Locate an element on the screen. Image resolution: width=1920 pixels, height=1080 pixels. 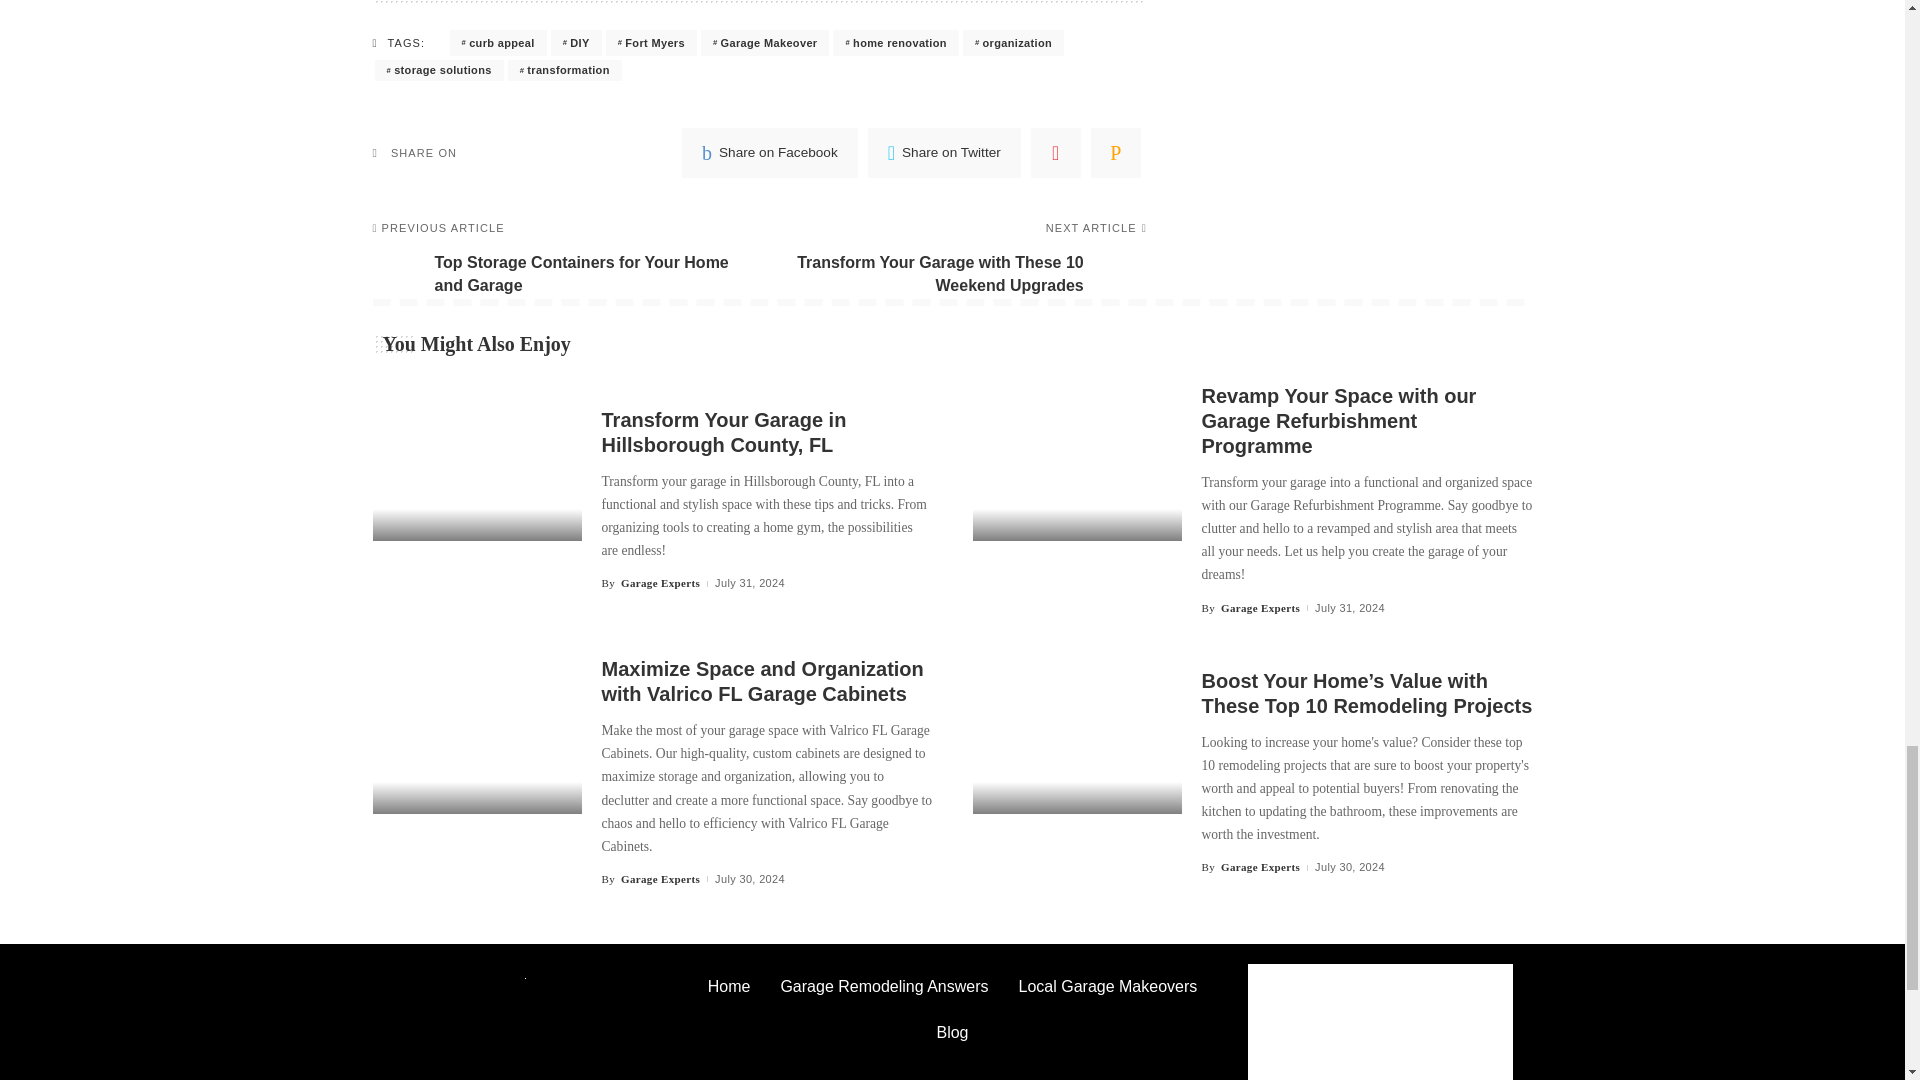
transformation is located at coordinates (565, 70).